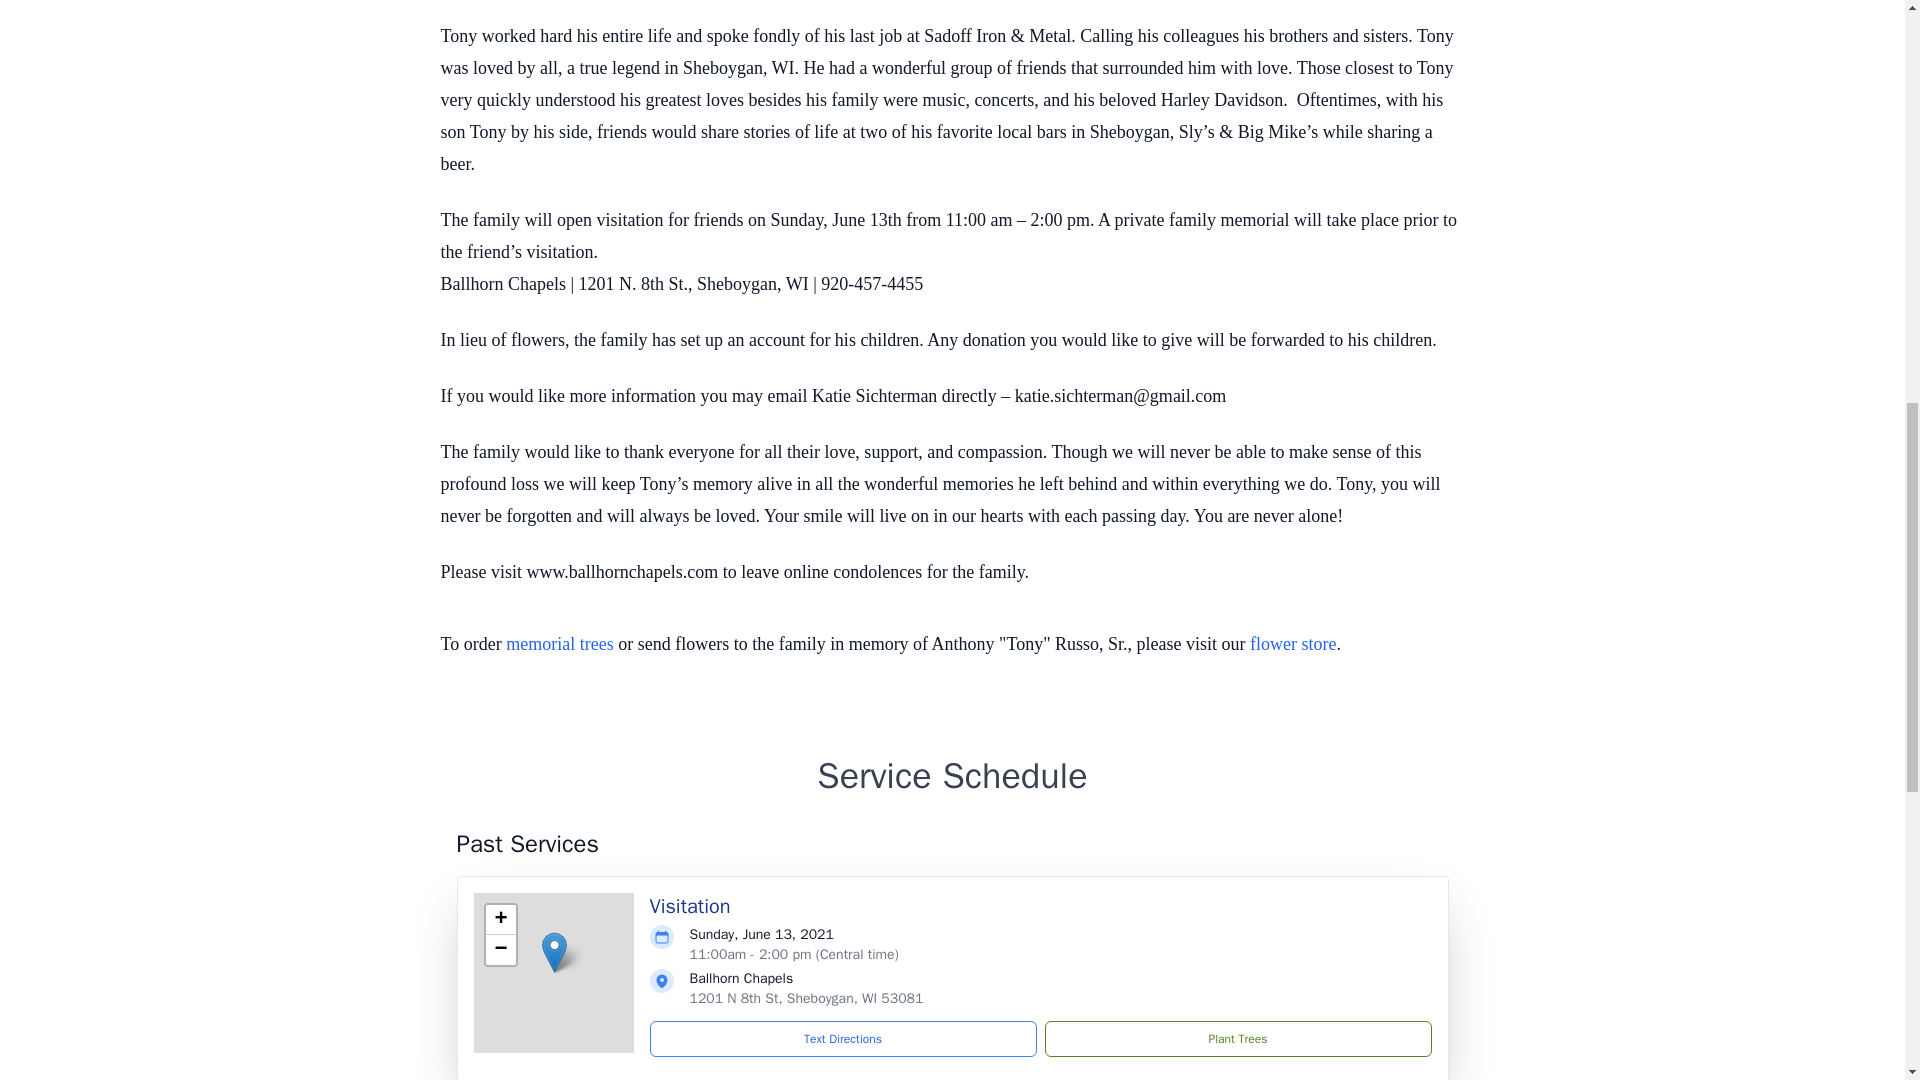 The height and width of the screenshot is (1080, 1920). What do you see at coordinates (1292, 644) in the screenshot?
I see `flower store` at bounding box center [1292, 644].